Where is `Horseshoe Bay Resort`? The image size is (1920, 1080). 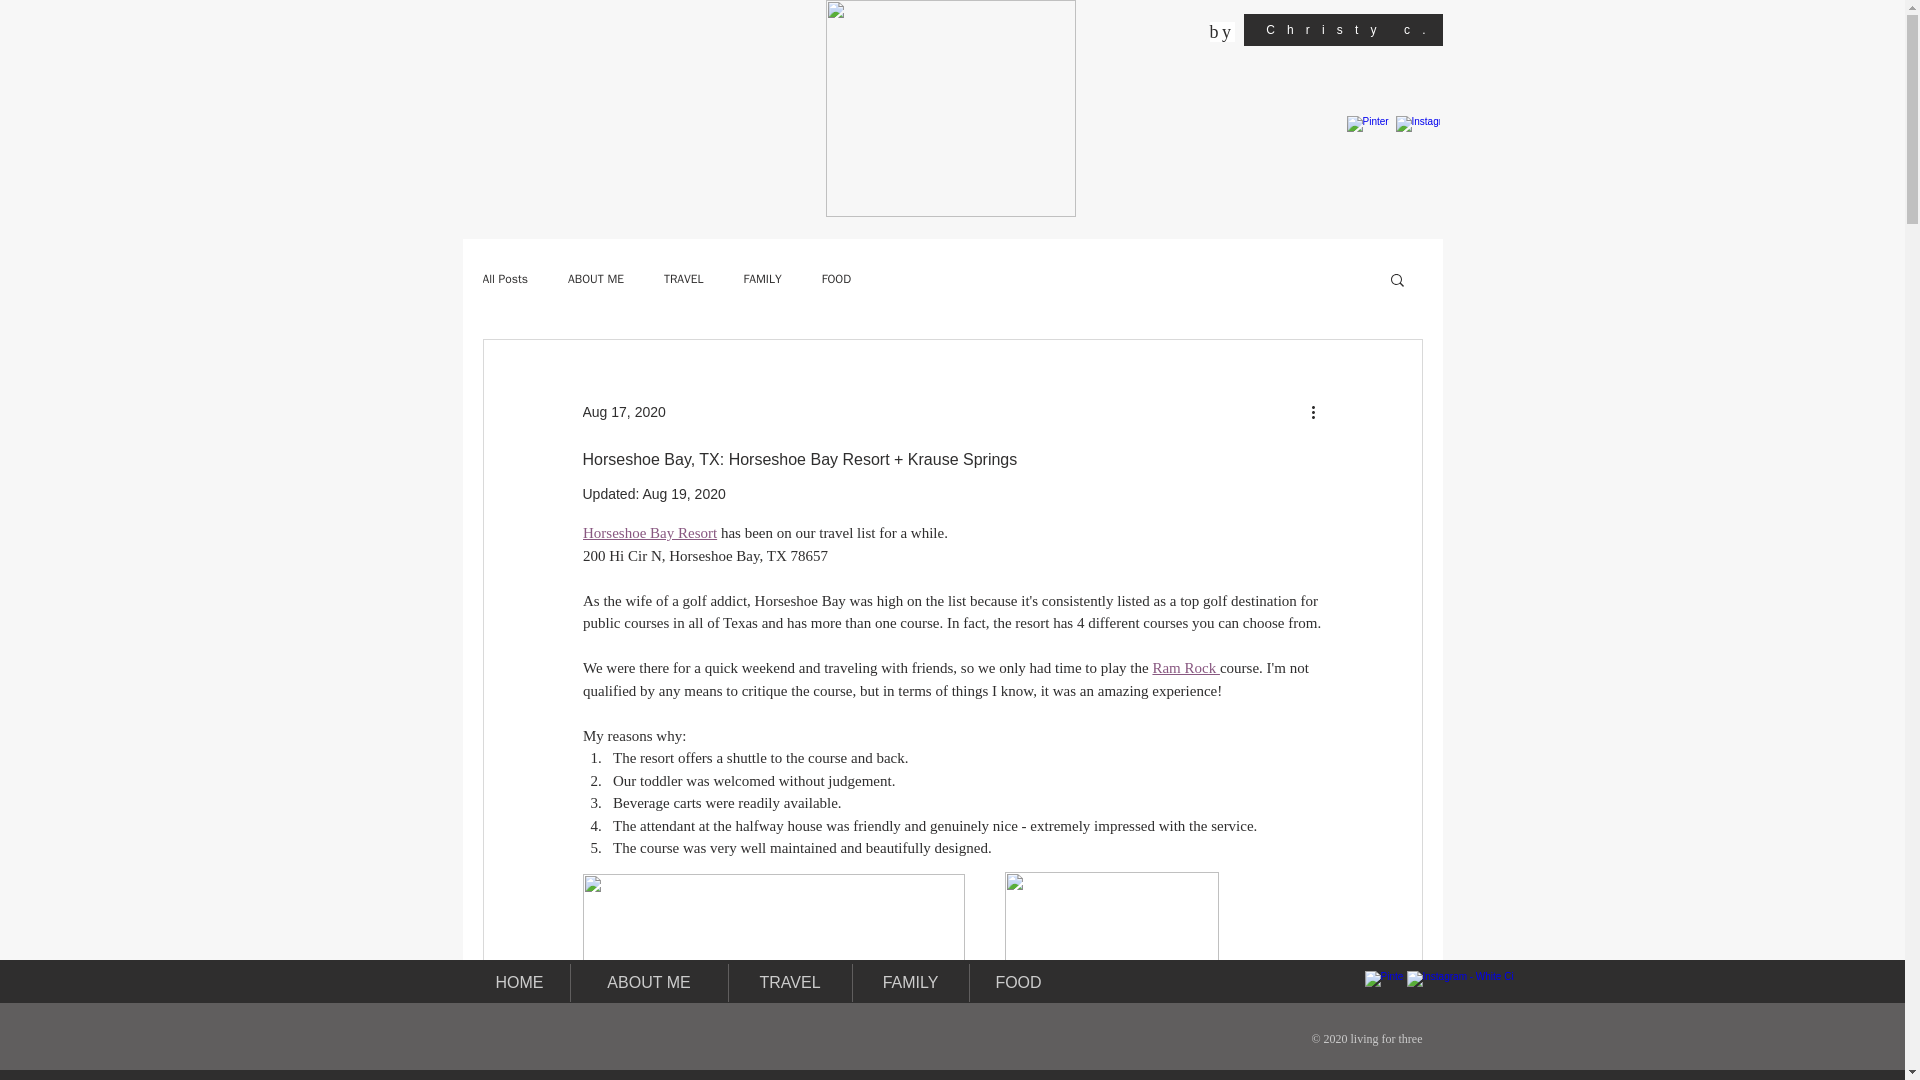 Horseshoe Bay Resort is located at coordinates (648, 532).